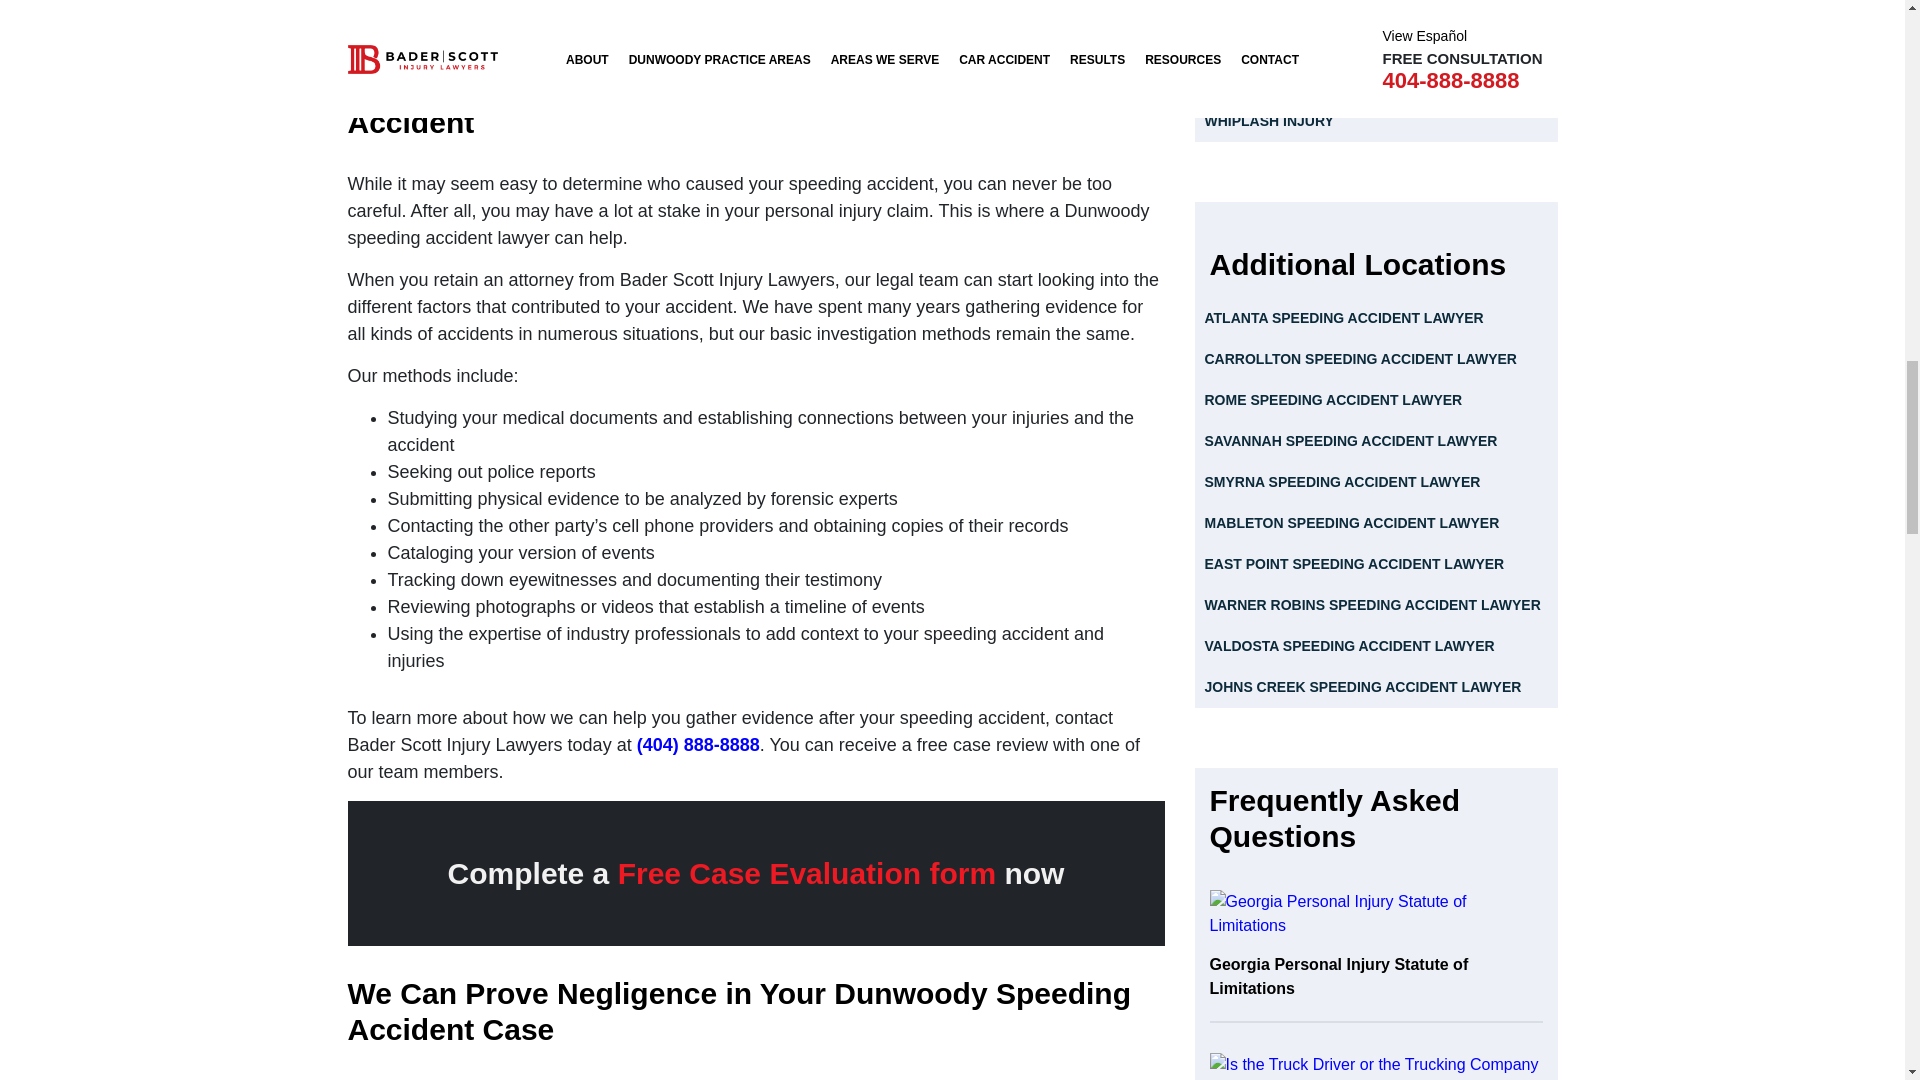 This screenshot has width=1920, height=1080. What do you see at coordinates (1376, 914) in the screenshot?
I see `Georgia Personal Injury Statute of Limitations` at bounding box center [1376, 914].